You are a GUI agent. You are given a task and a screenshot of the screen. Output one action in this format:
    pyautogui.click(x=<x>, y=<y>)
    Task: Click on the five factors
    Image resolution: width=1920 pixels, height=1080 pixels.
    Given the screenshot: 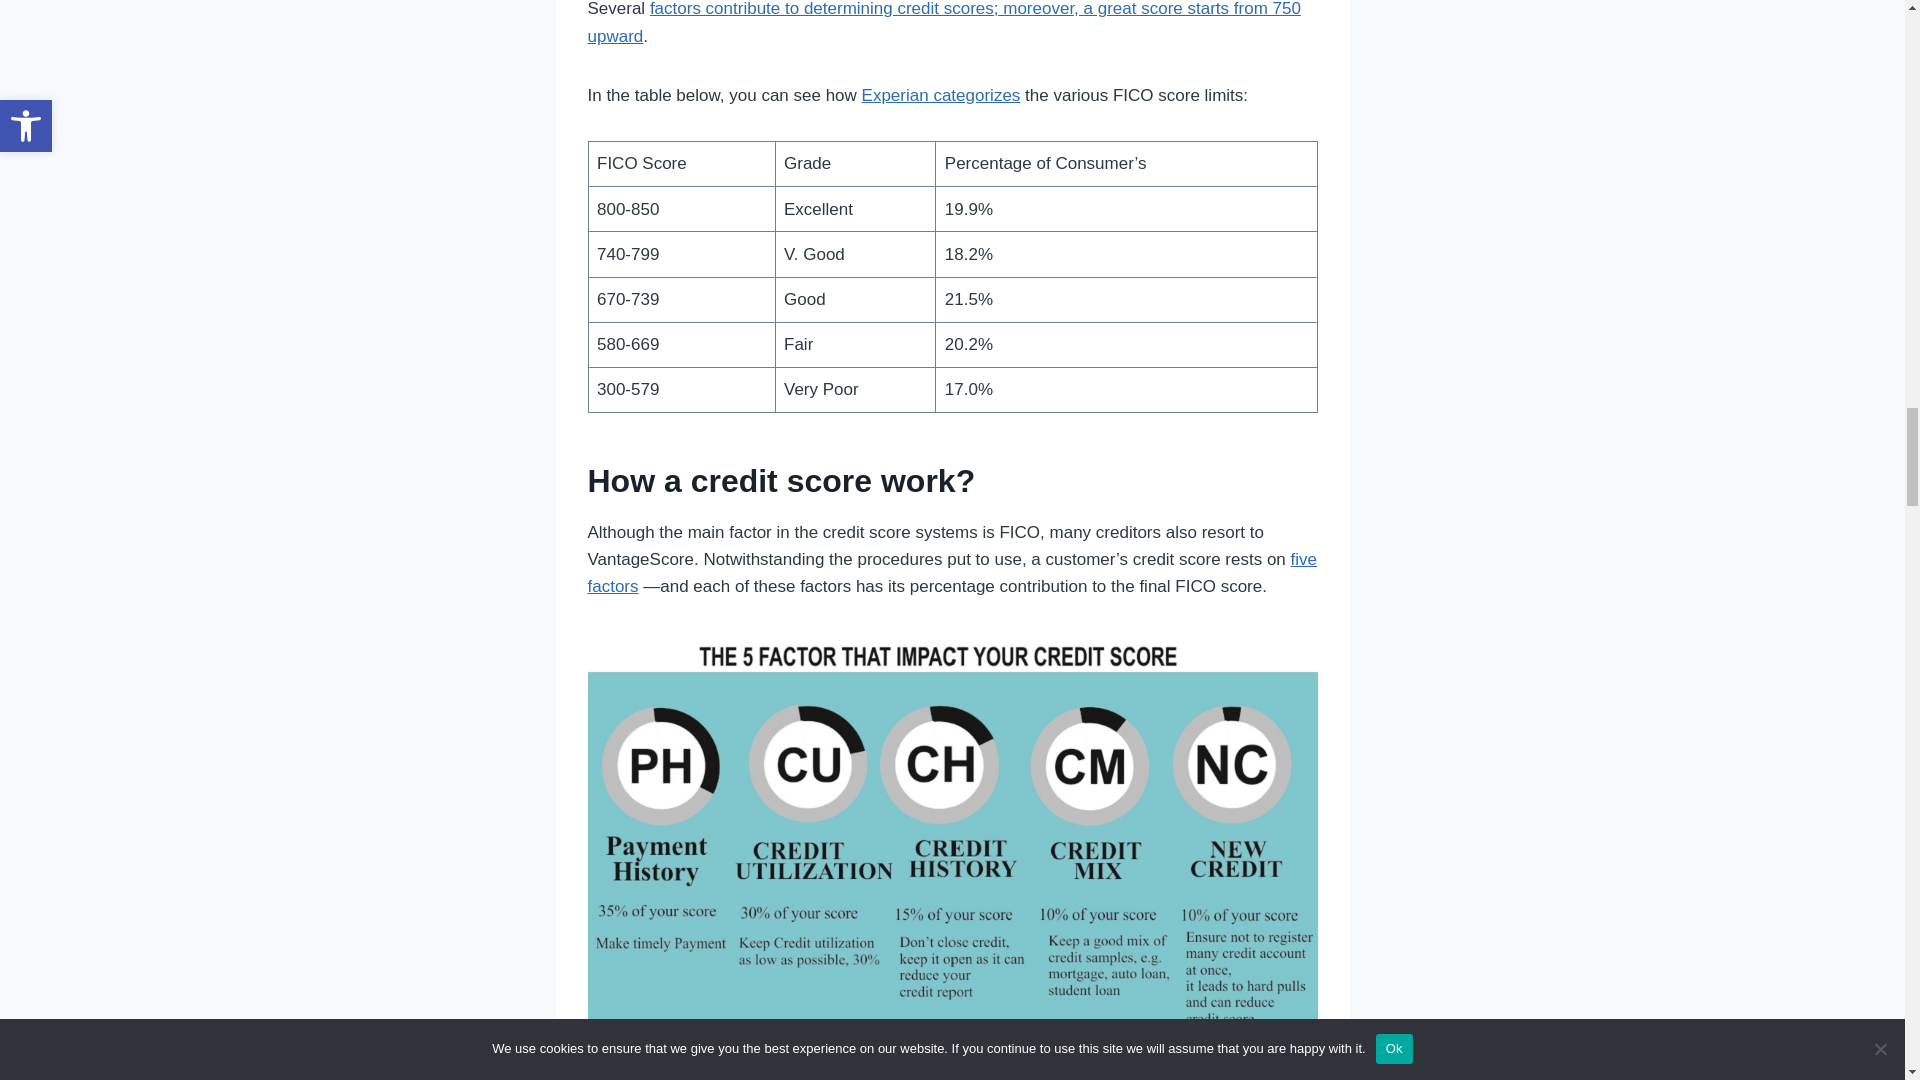 What is the action you would take?
    pyautogui.click(x=952, y=572)
    